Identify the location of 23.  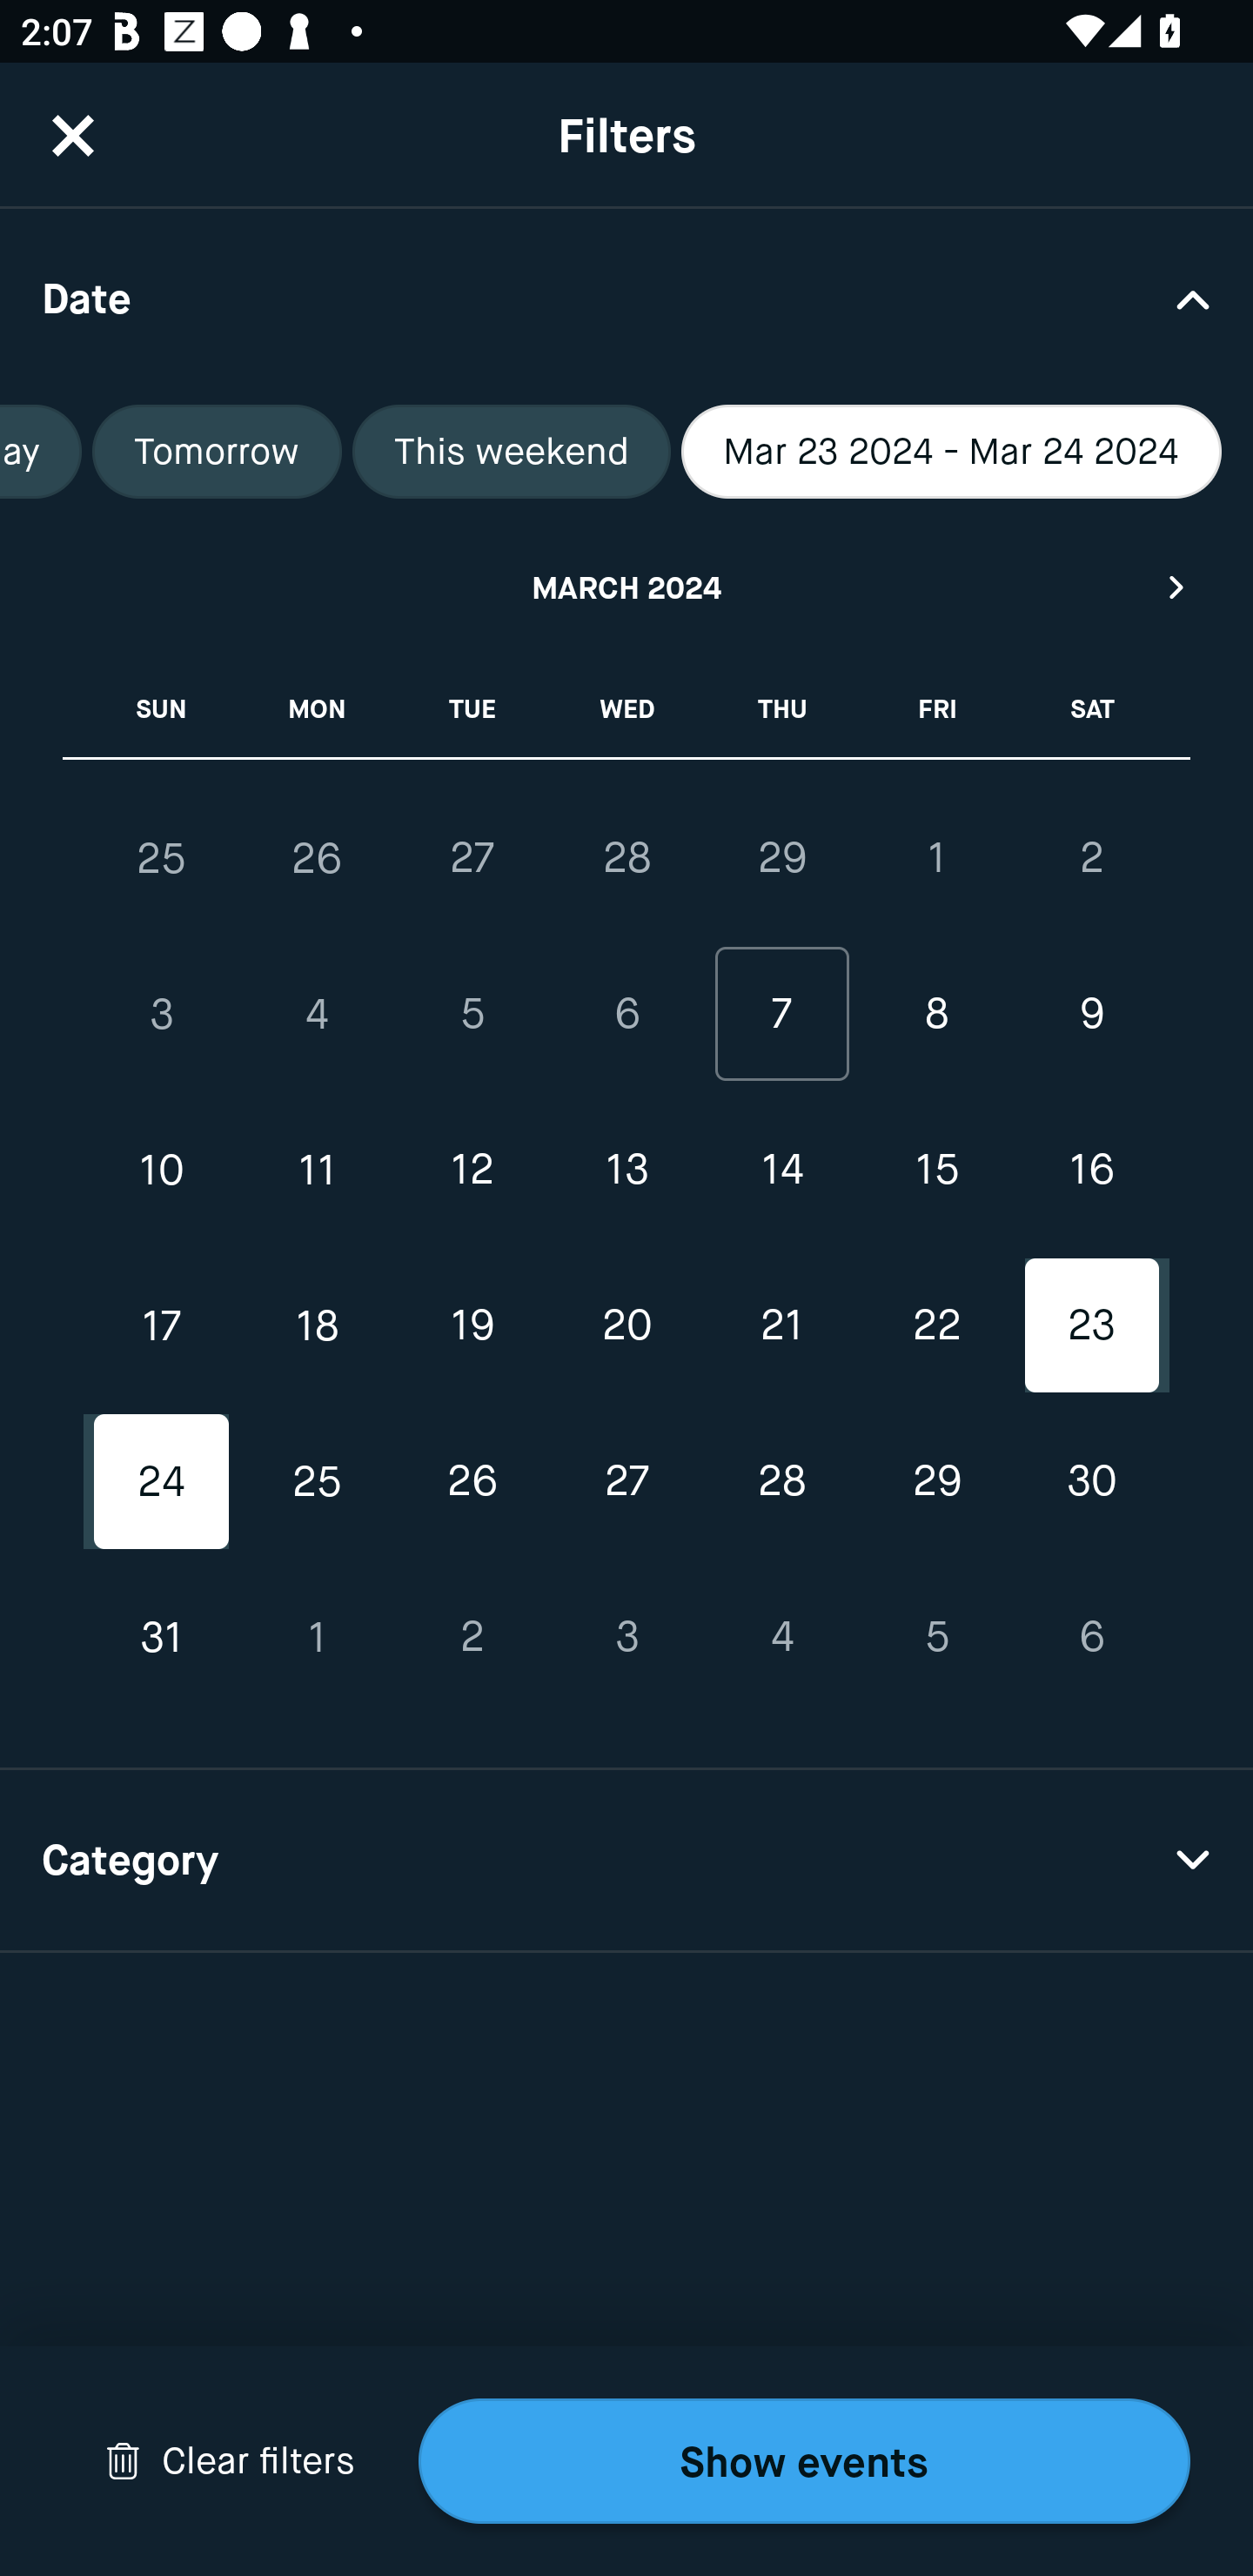
(1091, 1325).